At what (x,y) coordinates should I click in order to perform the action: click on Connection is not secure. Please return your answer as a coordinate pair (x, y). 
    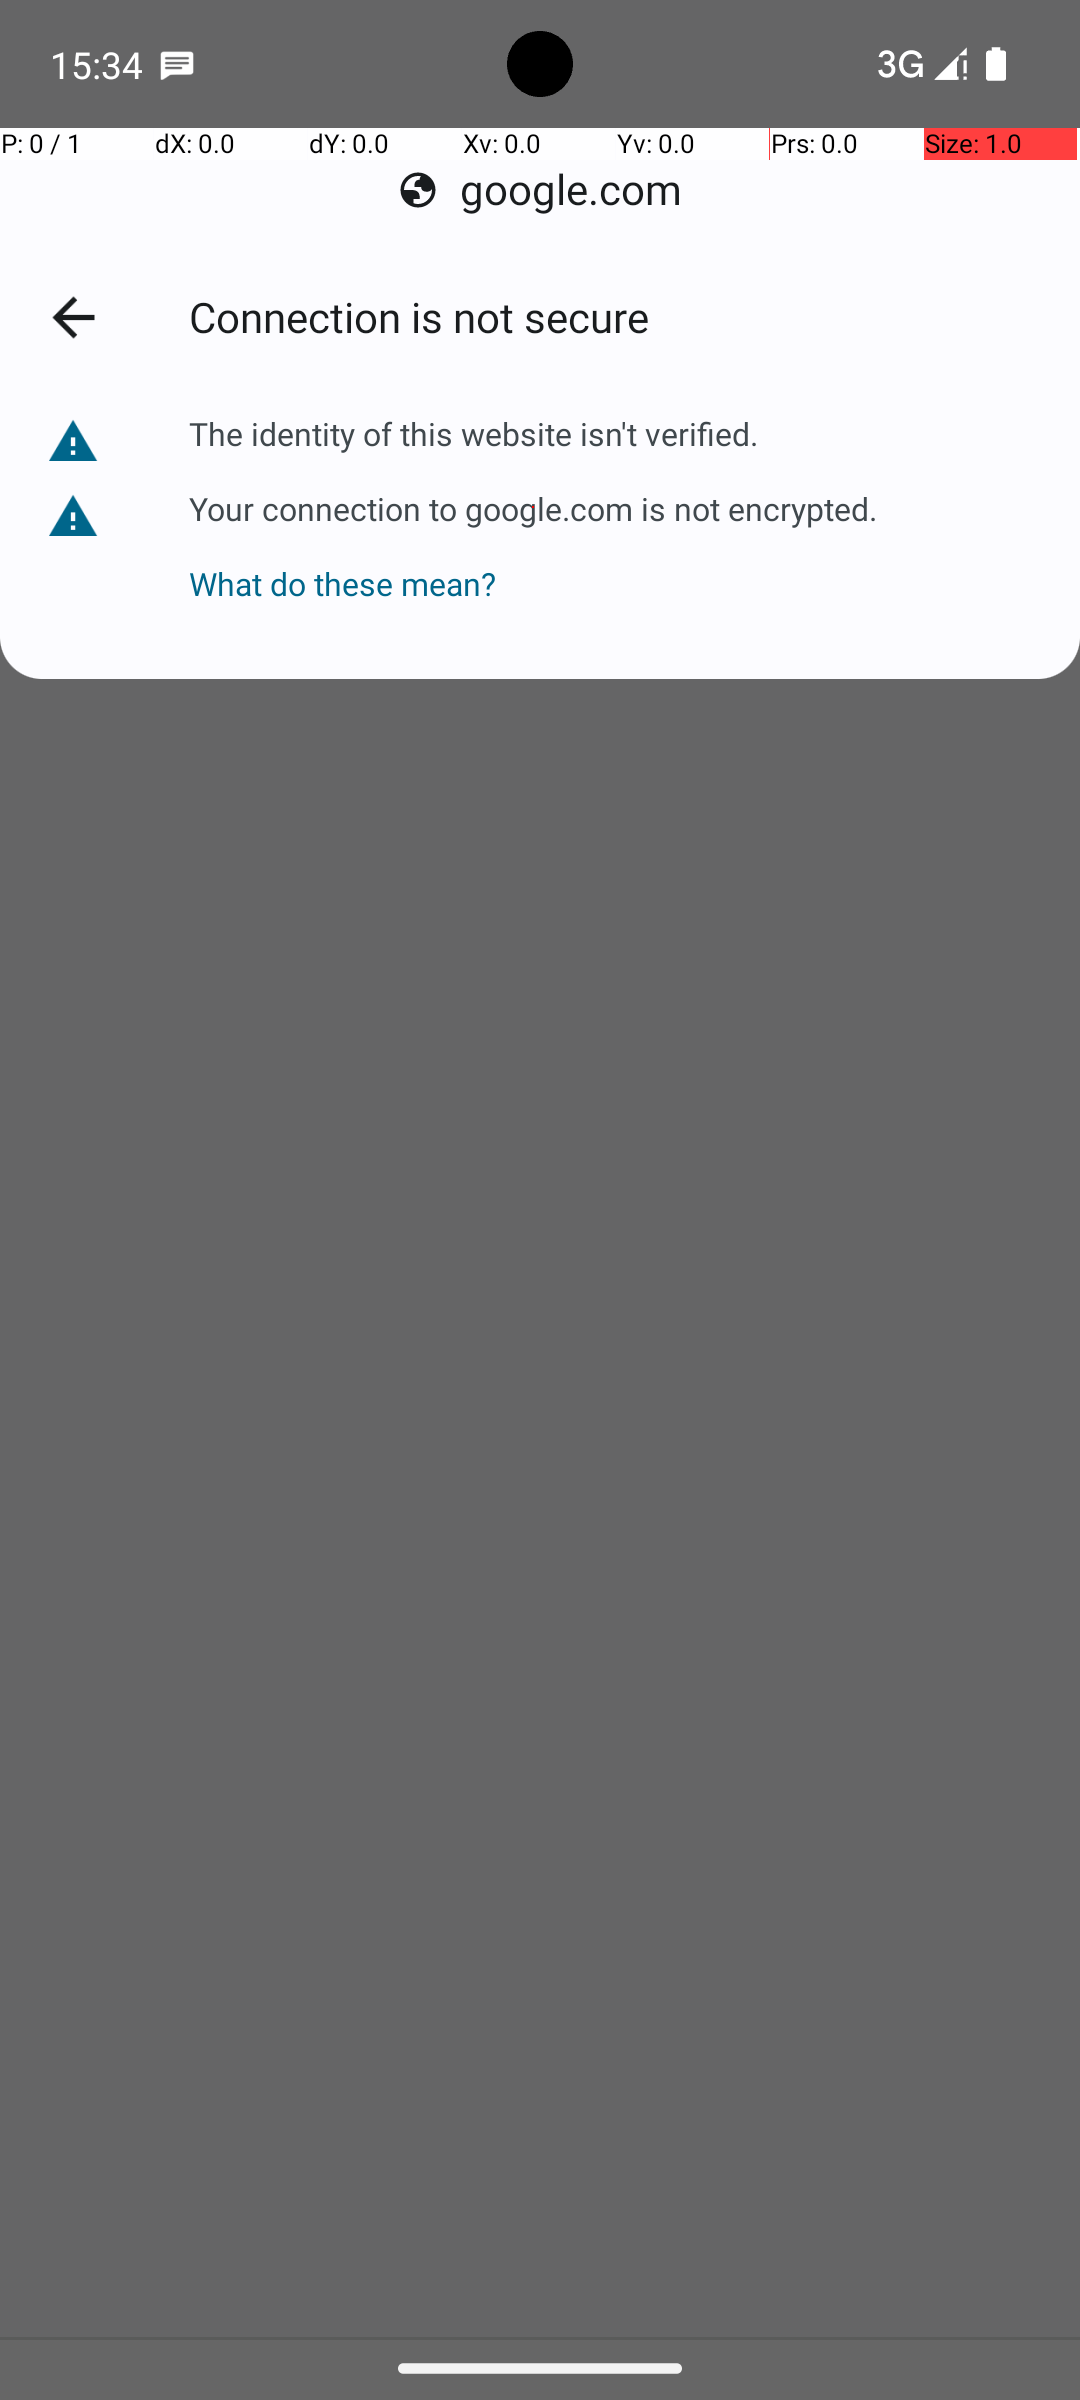
    Looking at the image, I should click on (612, 320).